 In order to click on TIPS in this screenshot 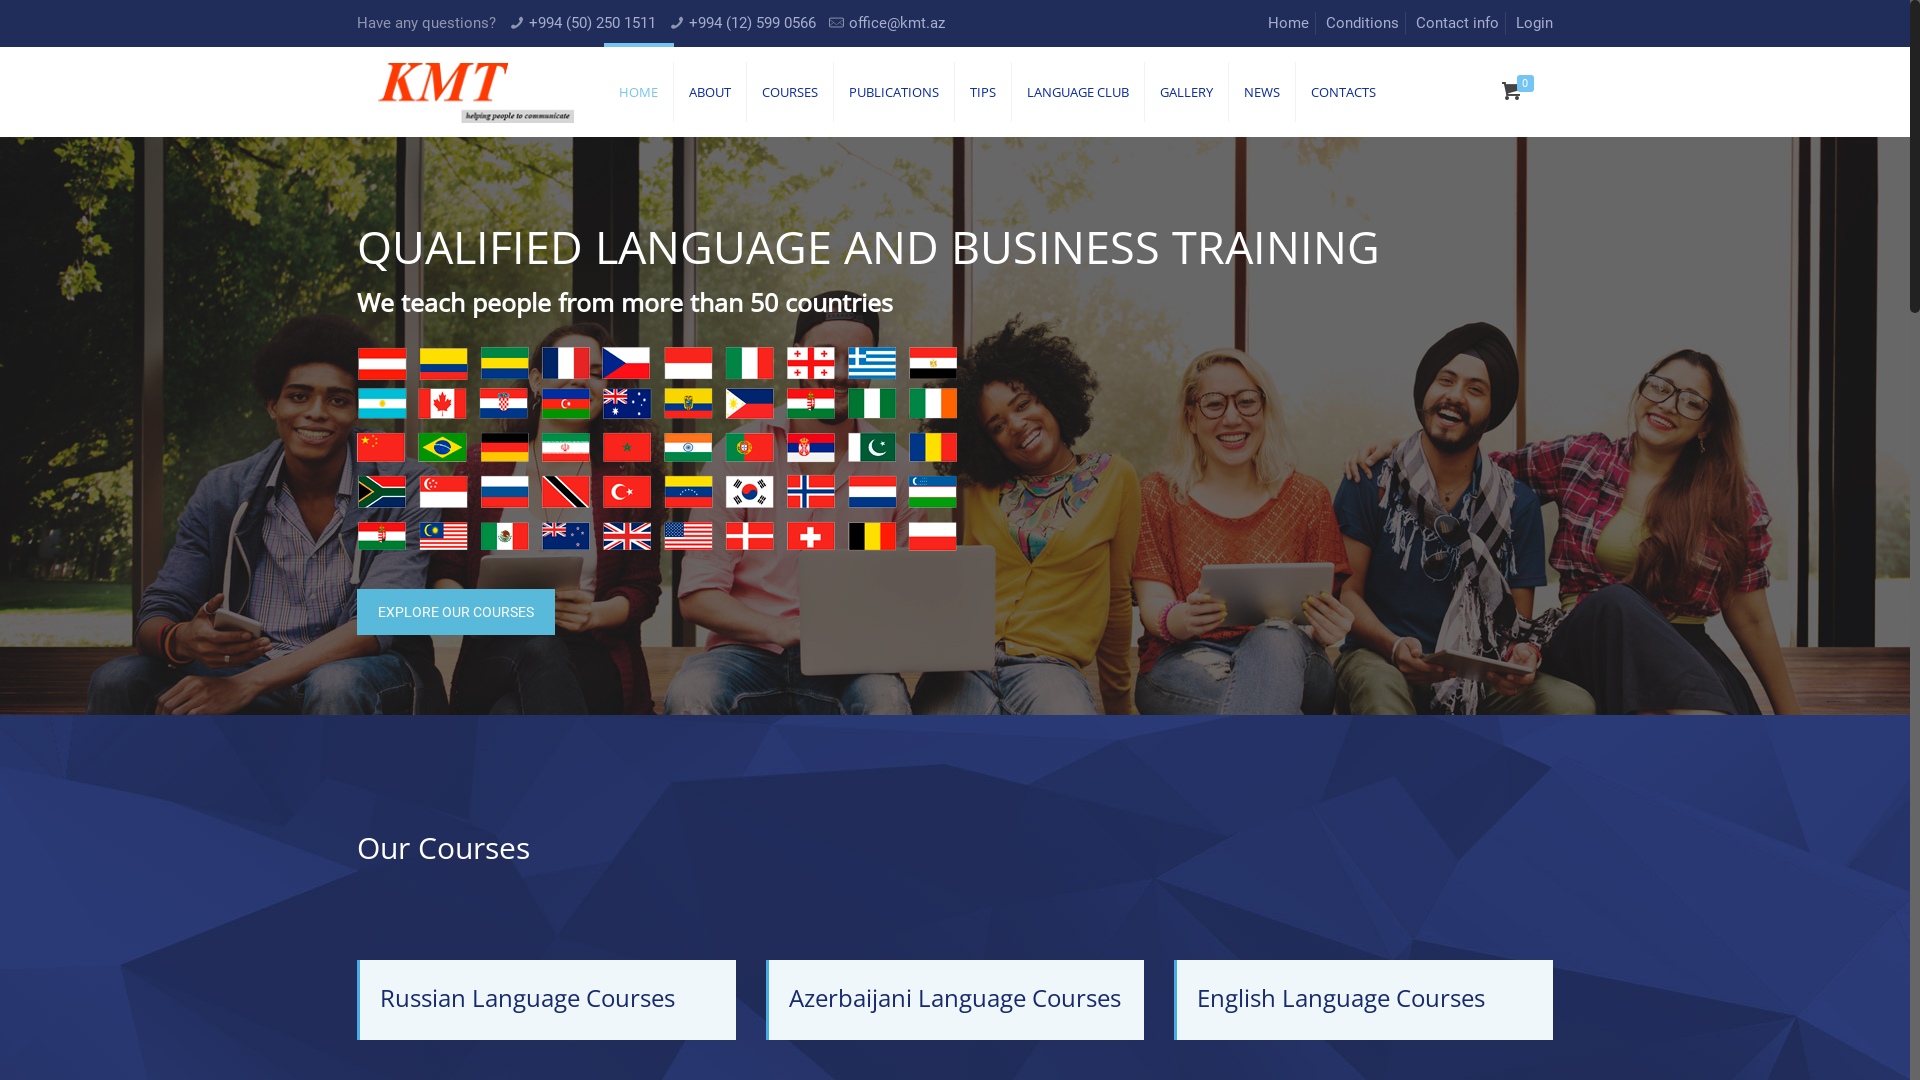, I will do `click(984, 92)`.